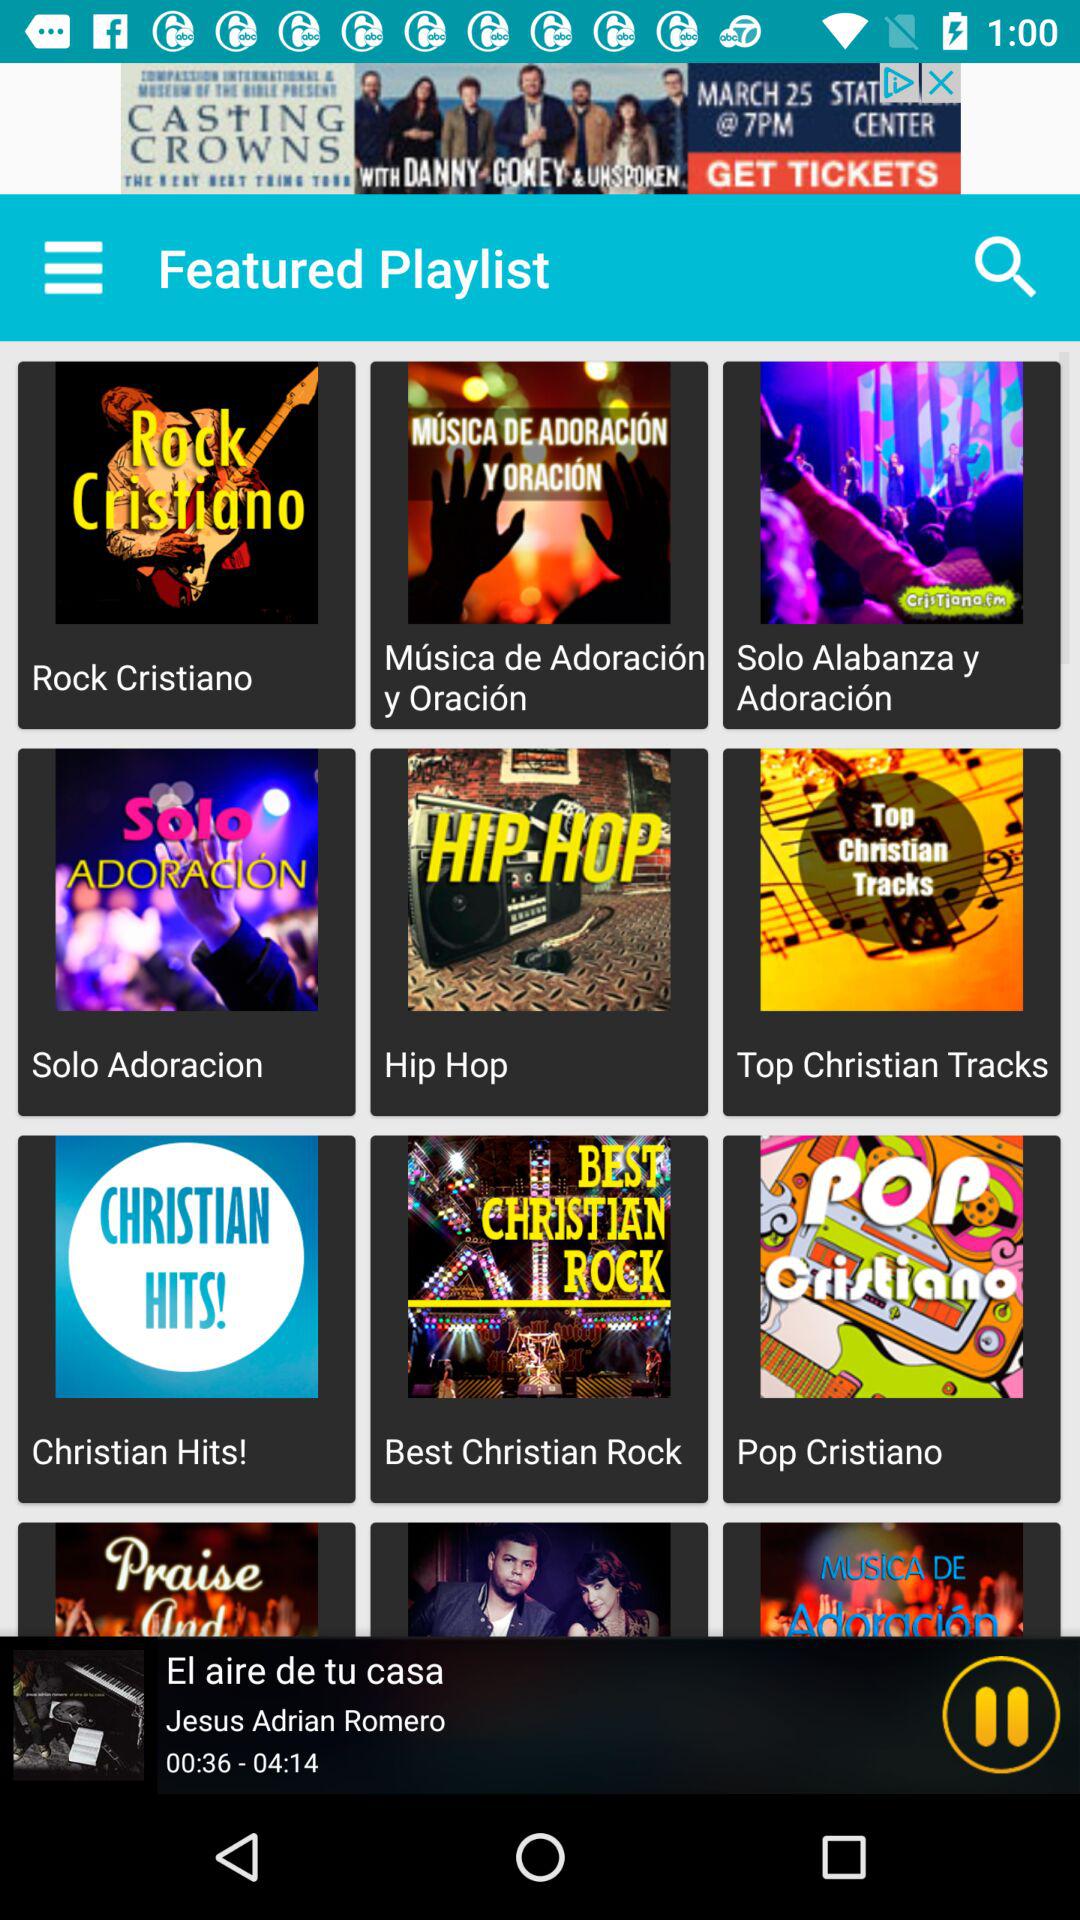 Image resolution: width=1080 pixels, height=1920 pixels. What do you see at coordinates (892, 1318) in the screenshot?
I see `choose the option below the top christian tracks` at bounding box center [892, 1318].